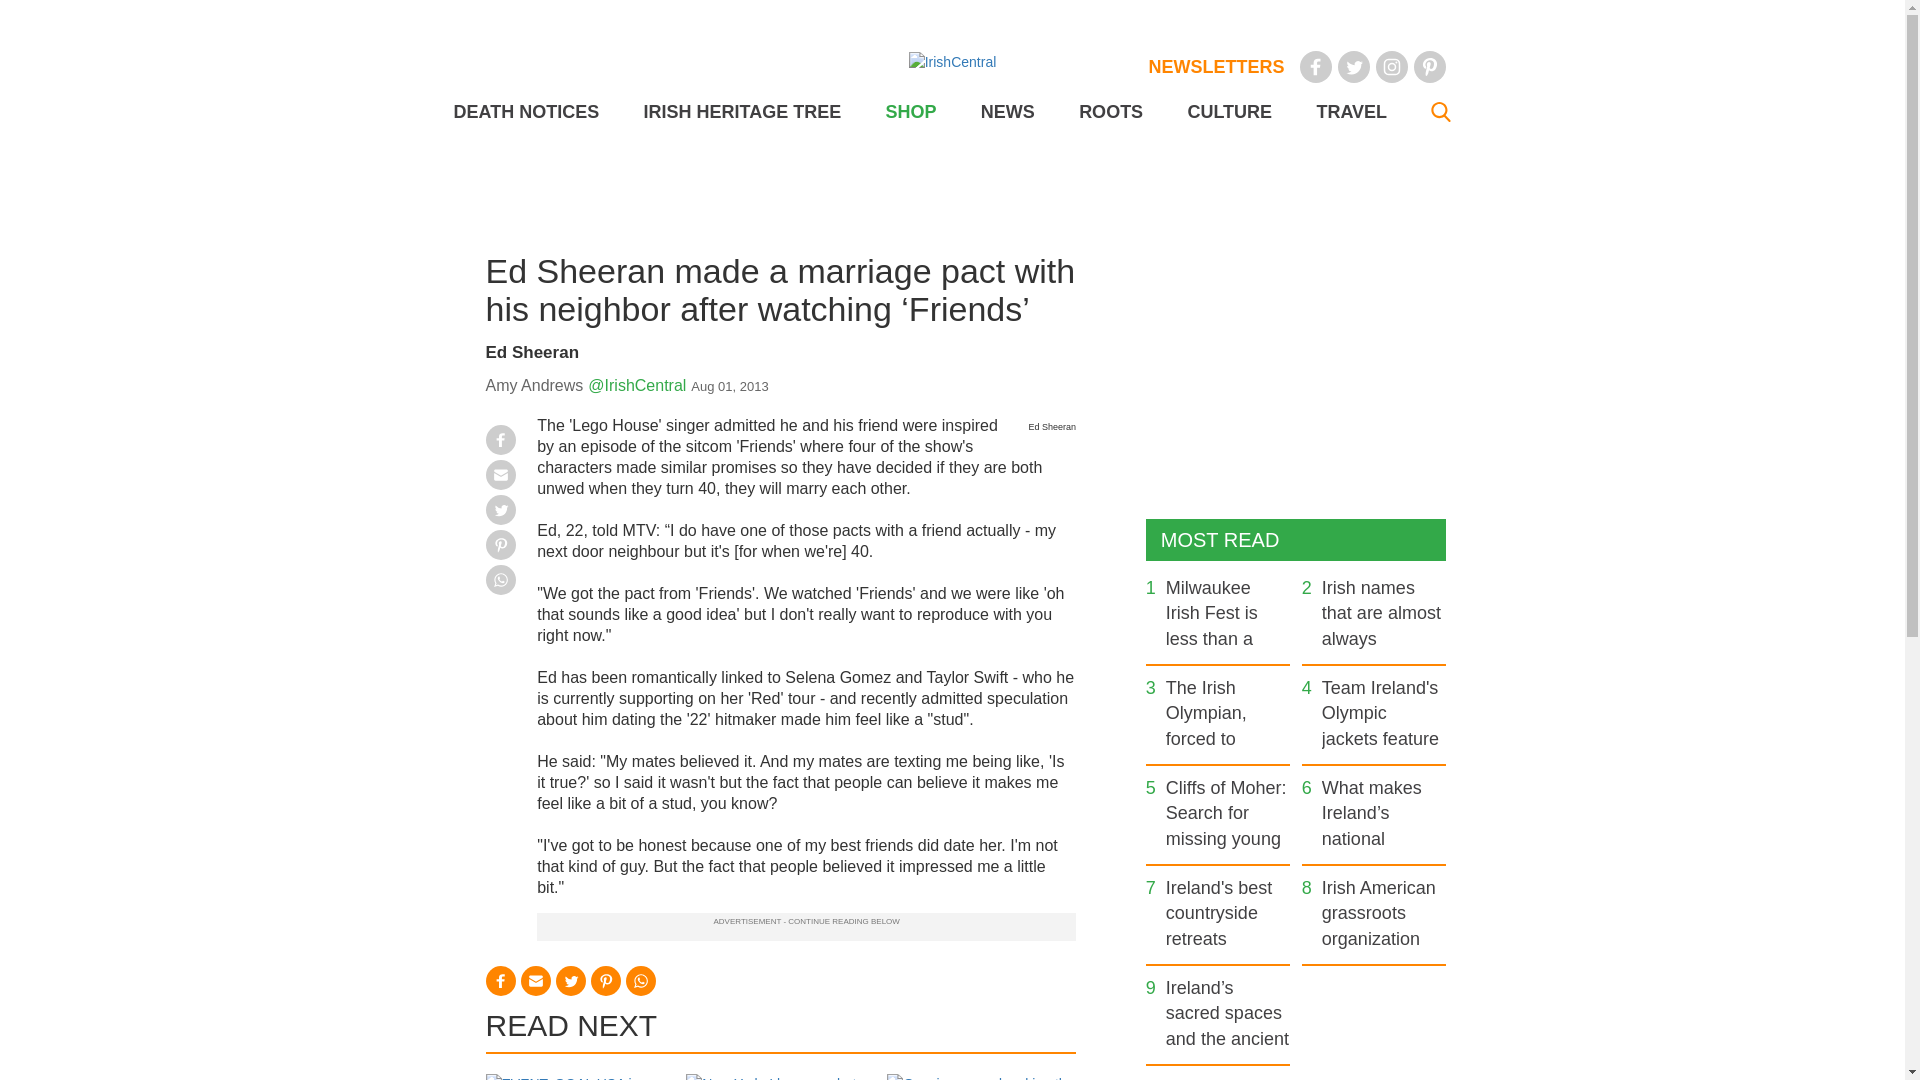  I want to click on NEWS, so click(1008, 112).